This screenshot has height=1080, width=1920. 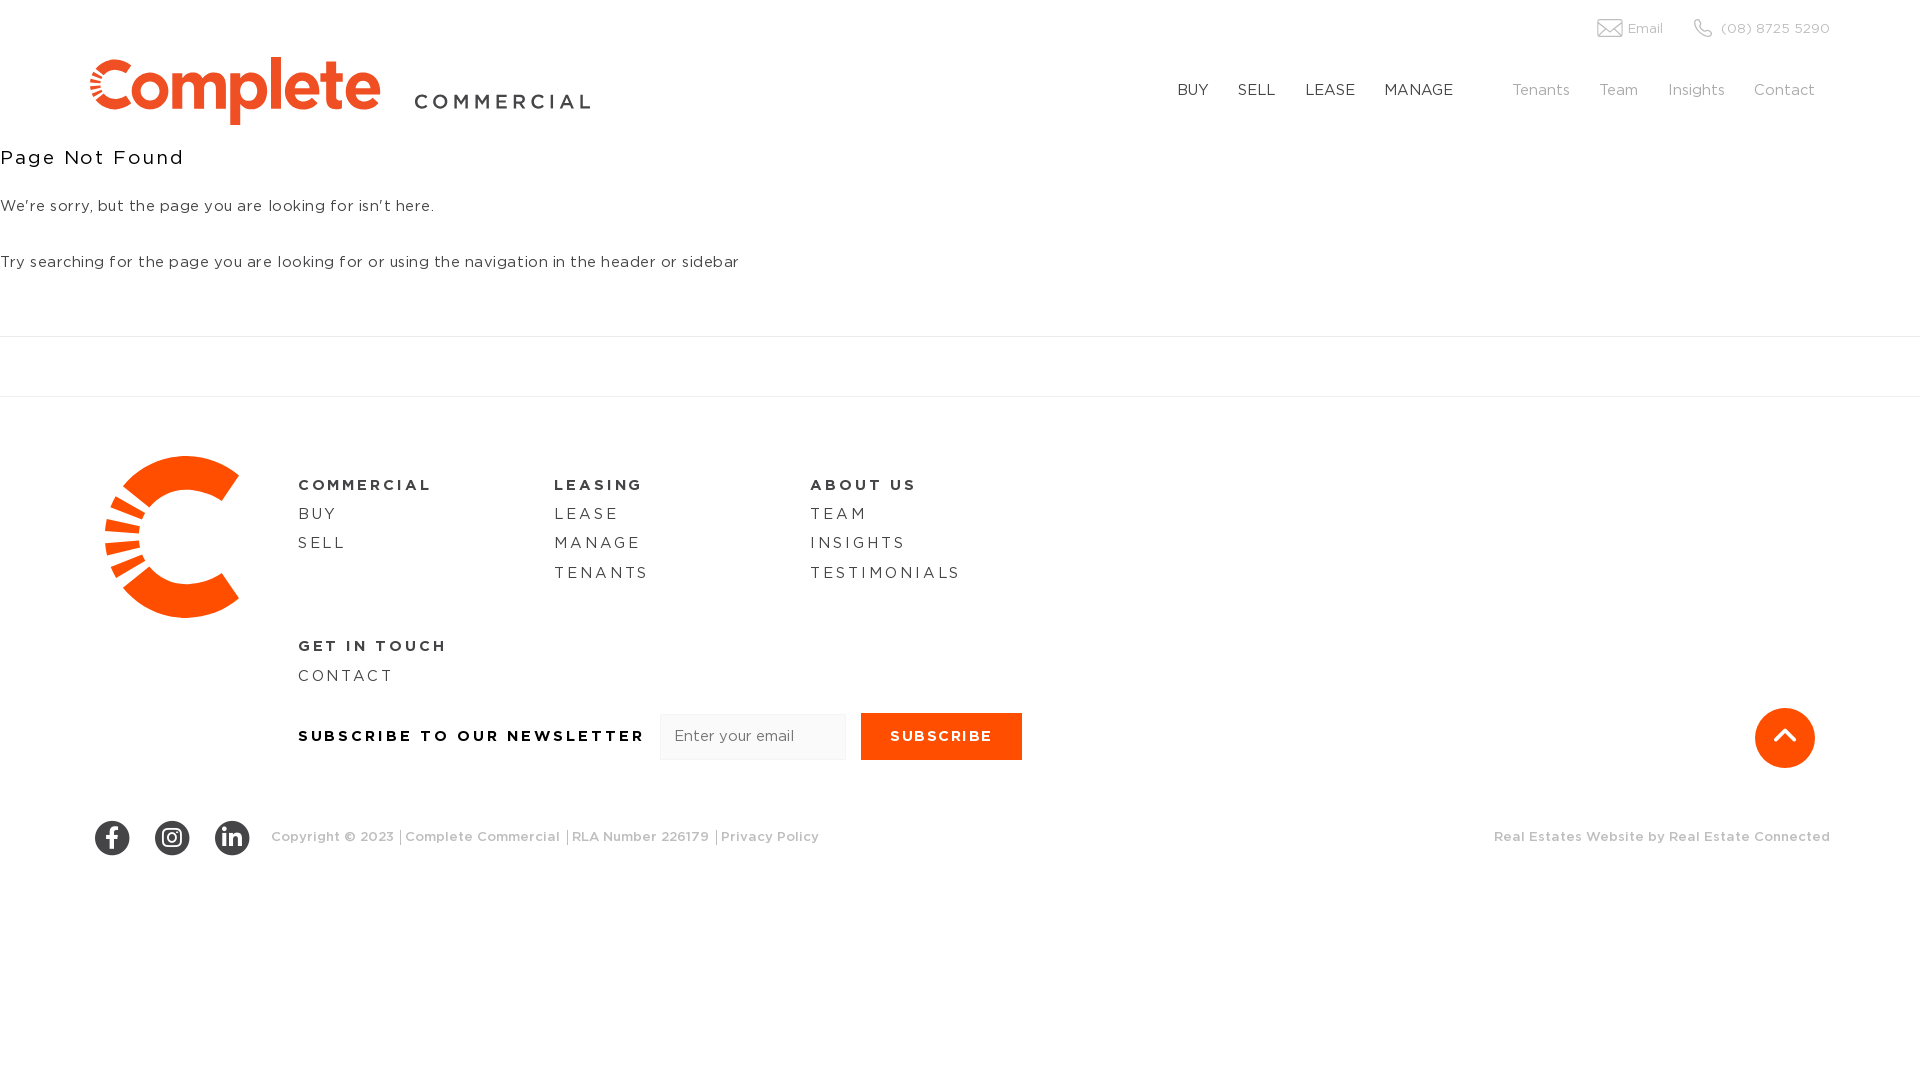 I want to click on TEAM, so click(x=838, y=514).